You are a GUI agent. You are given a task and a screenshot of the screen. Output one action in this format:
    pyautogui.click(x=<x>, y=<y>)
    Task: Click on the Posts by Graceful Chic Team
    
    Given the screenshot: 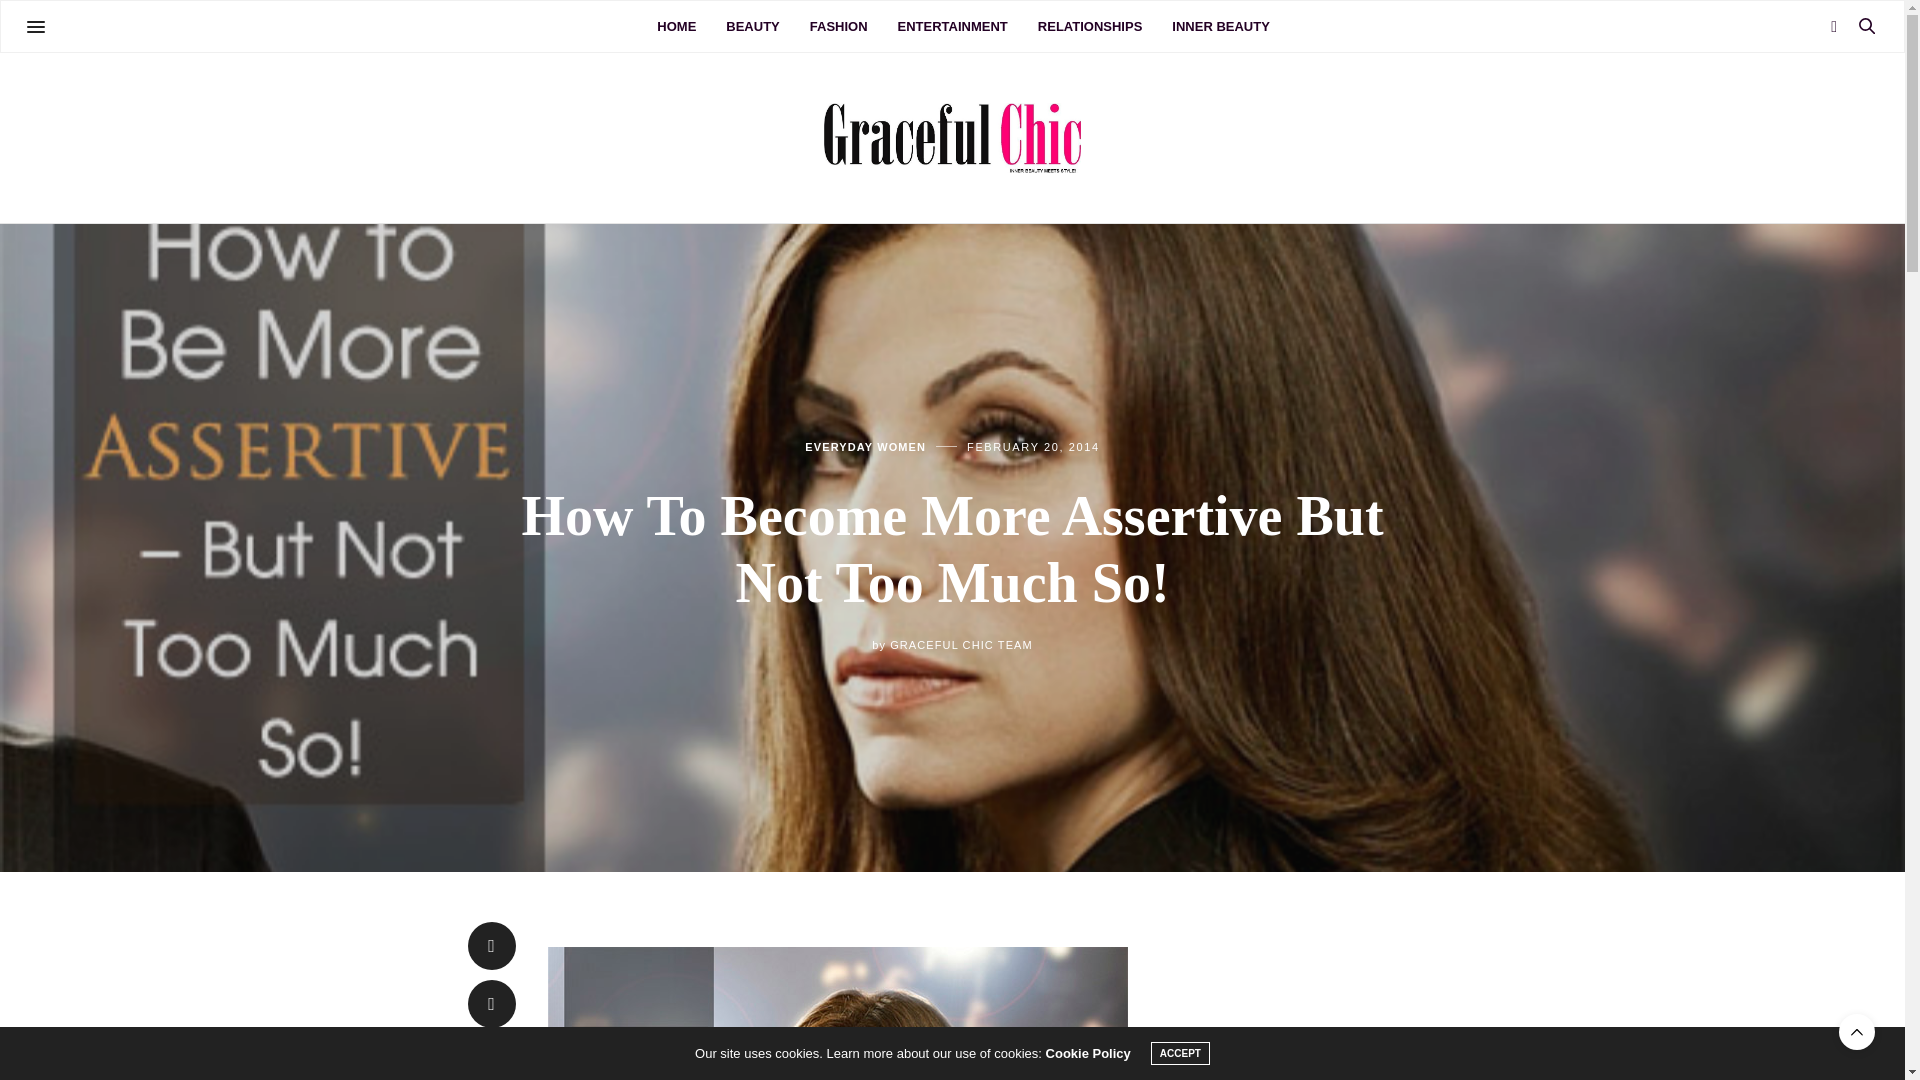 What is the action you would take?
    pyautogui.click(x=961, y=645)
    